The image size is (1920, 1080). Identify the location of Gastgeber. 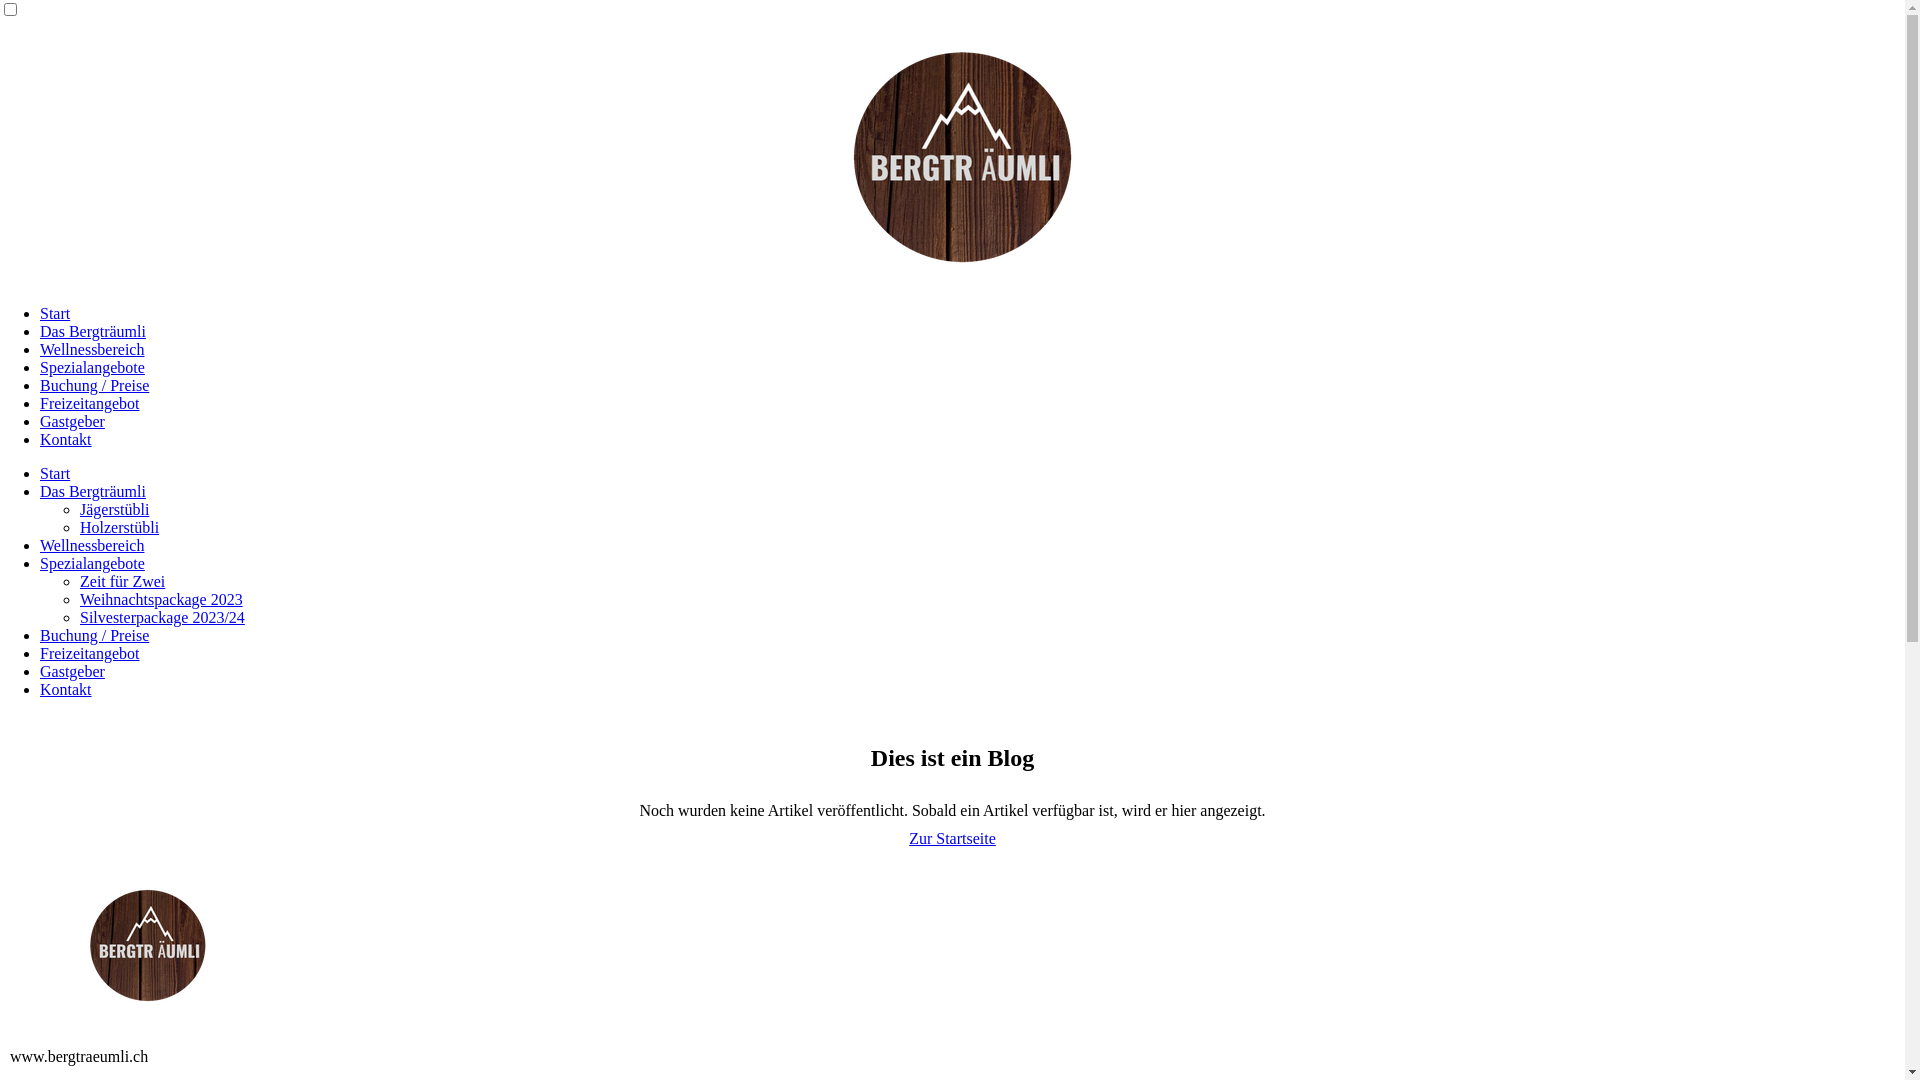
(72, 422).